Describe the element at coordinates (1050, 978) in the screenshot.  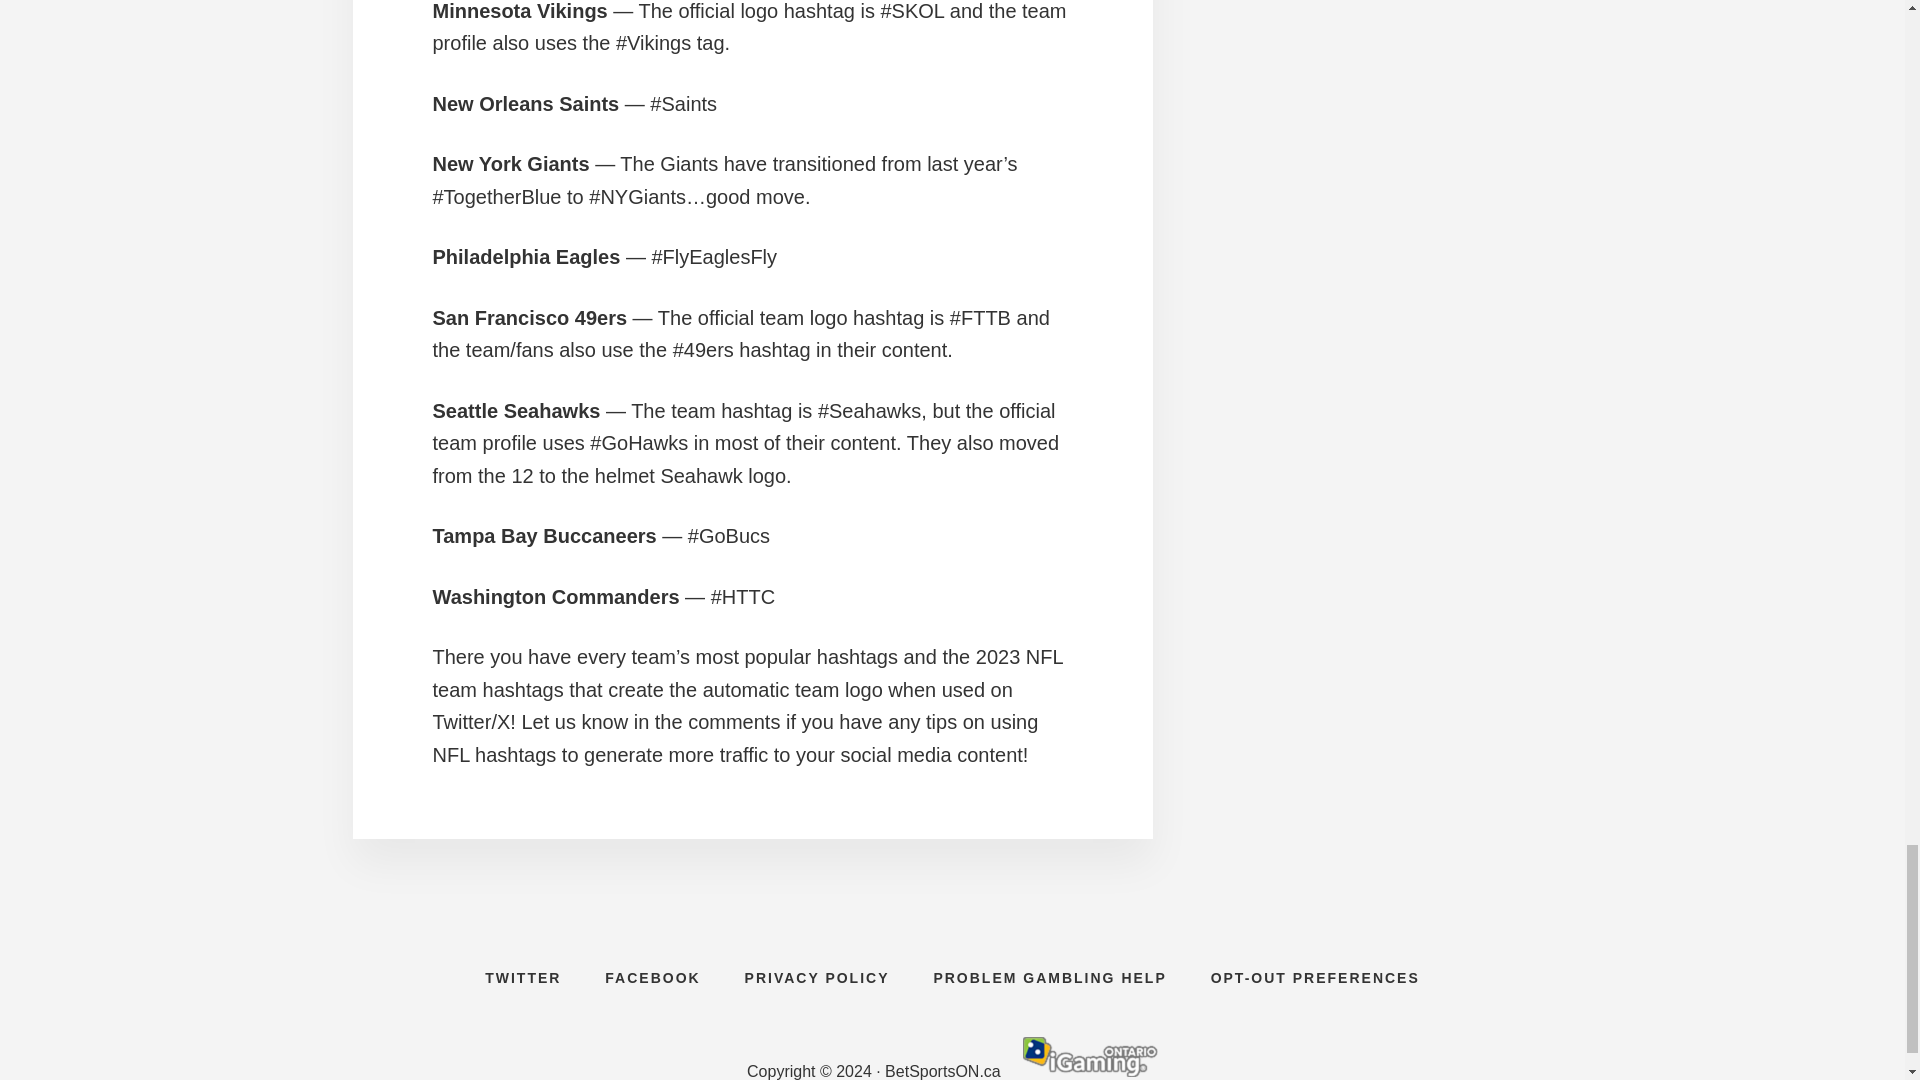
I see `PROBLEM GAMBLING HELP` at that location.